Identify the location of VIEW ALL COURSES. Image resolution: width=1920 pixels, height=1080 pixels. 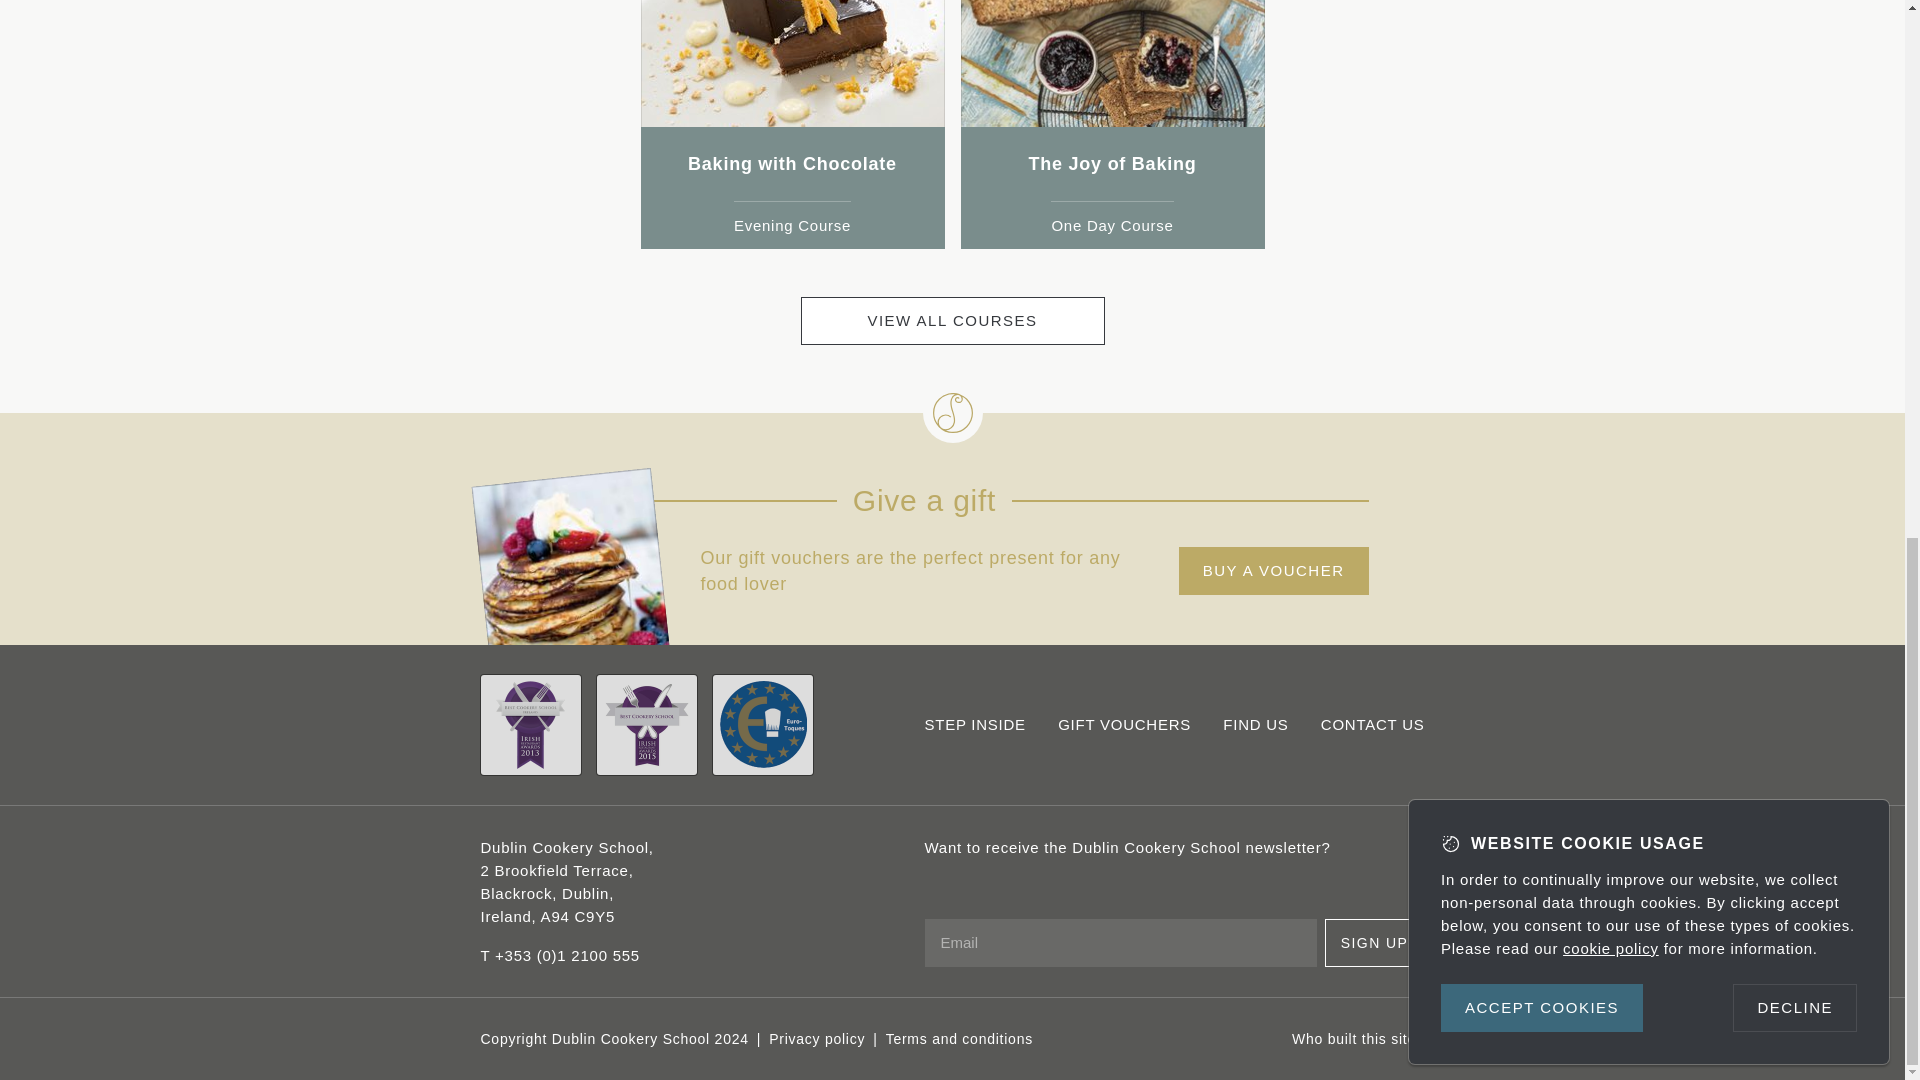
(952, 320).